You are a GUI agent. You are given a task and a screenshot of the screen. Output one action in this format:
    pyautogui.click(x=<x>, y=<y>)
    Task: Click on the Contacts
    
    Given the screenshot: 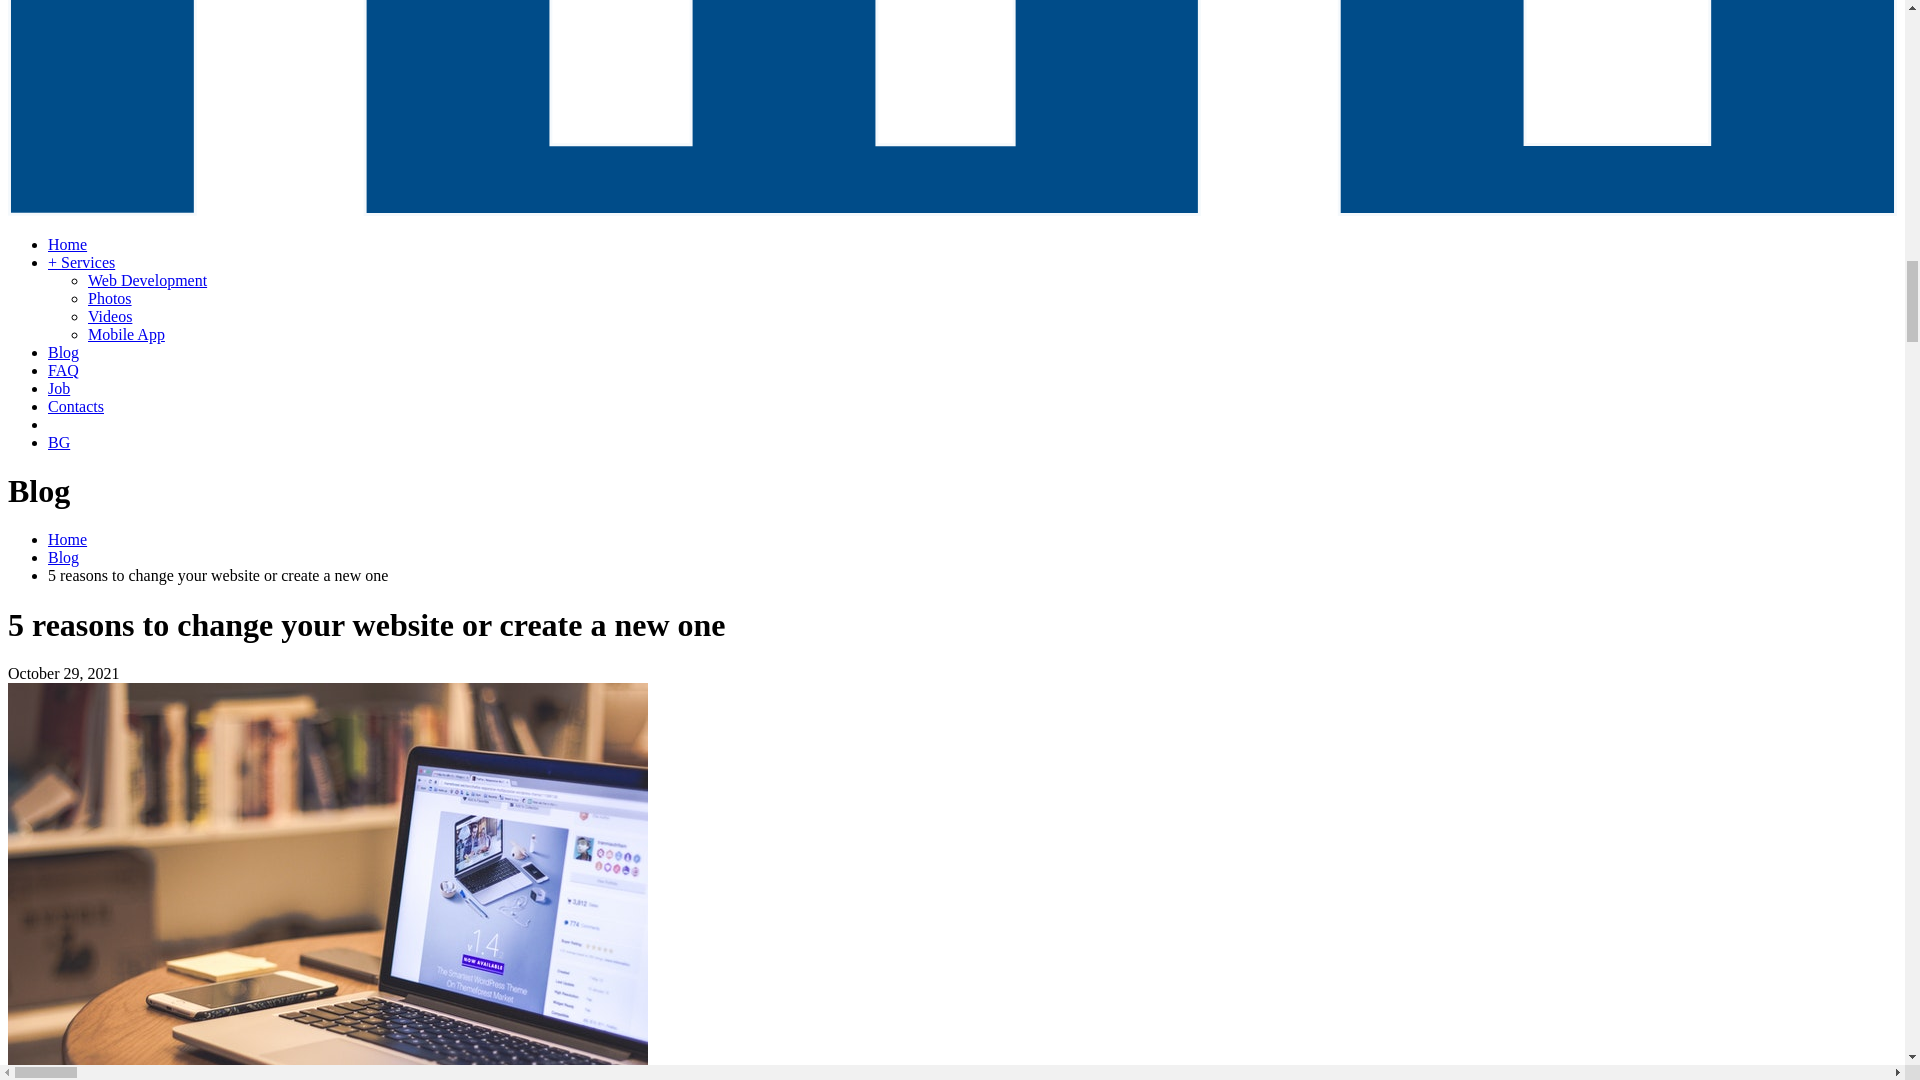 What is the action you would take?
    pyautogui.click(x=76, y=406)
    